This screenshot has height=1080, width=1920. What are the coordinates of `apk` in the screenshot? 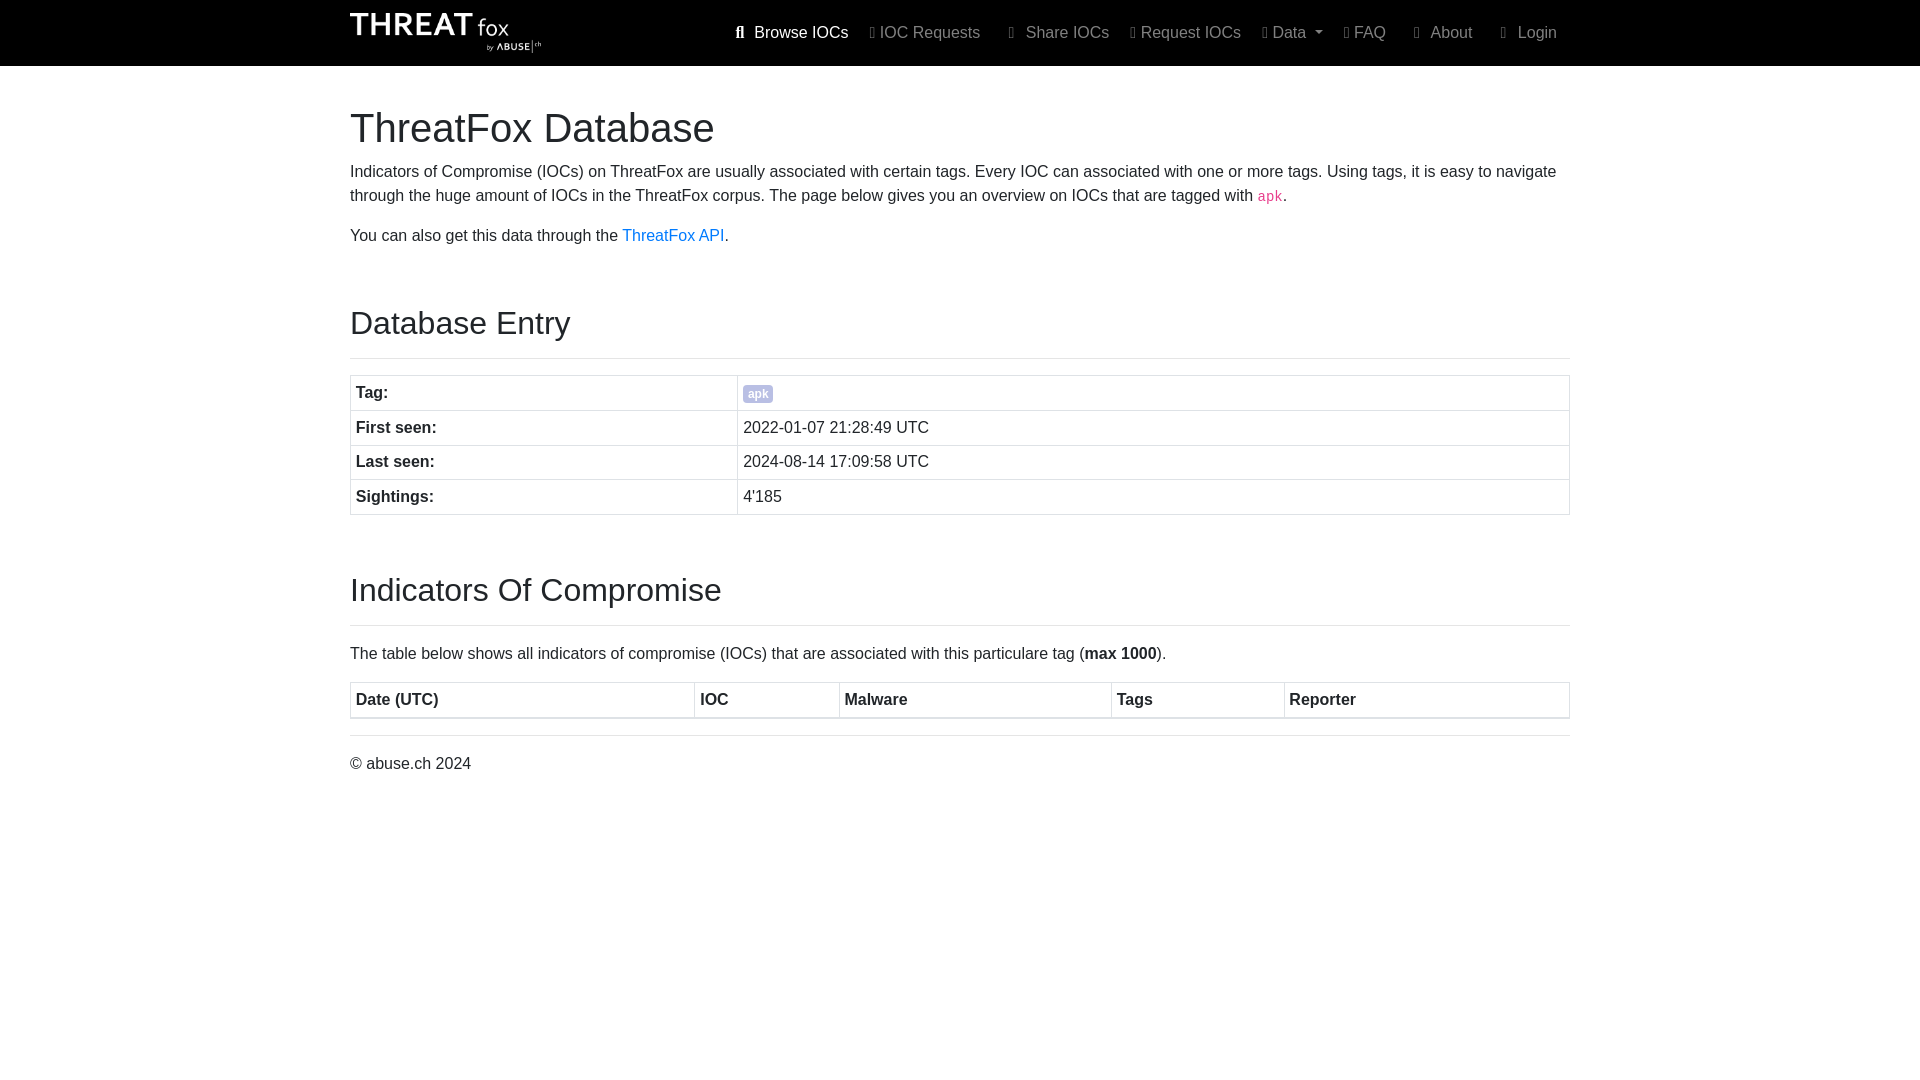 It's located at (758, 392).